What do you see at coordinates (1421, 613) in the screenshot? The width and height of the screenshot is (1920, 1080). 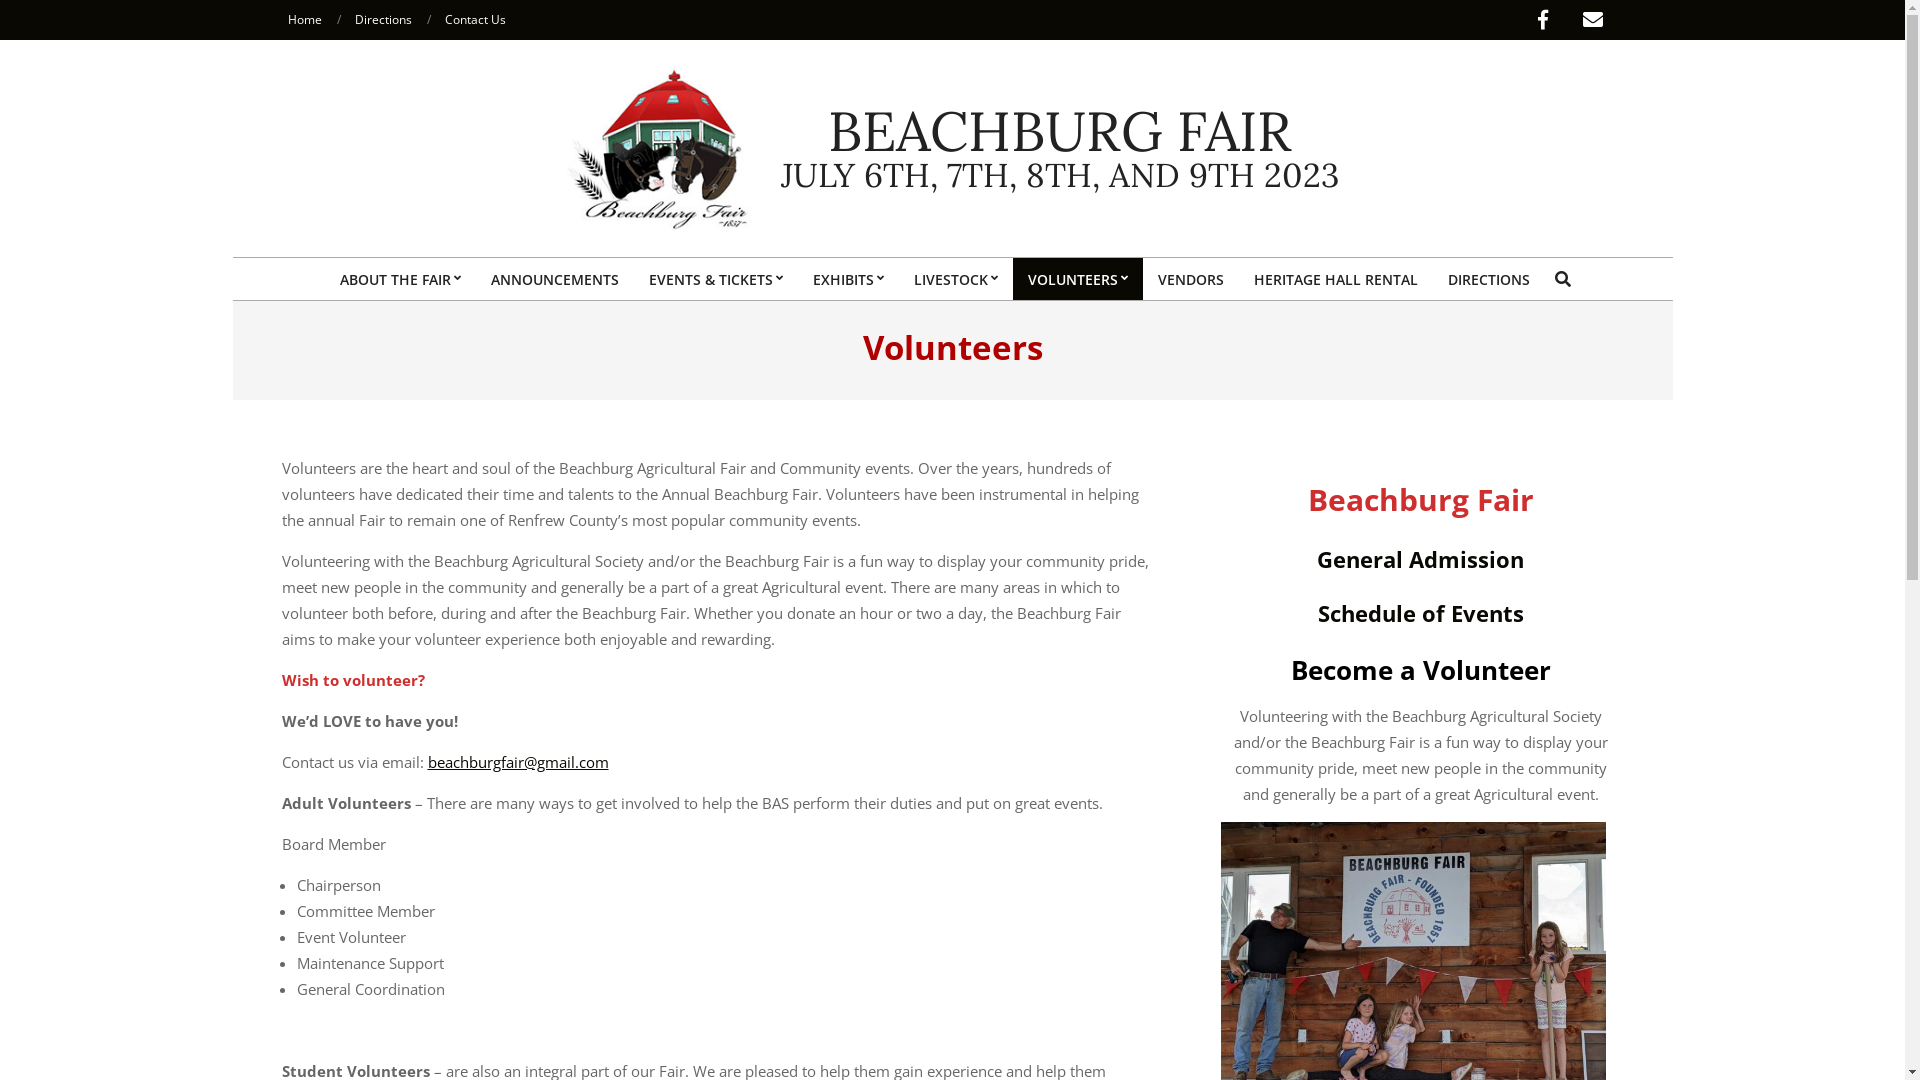 I see `Schedule of Events` at bounding box center [1421, 613].